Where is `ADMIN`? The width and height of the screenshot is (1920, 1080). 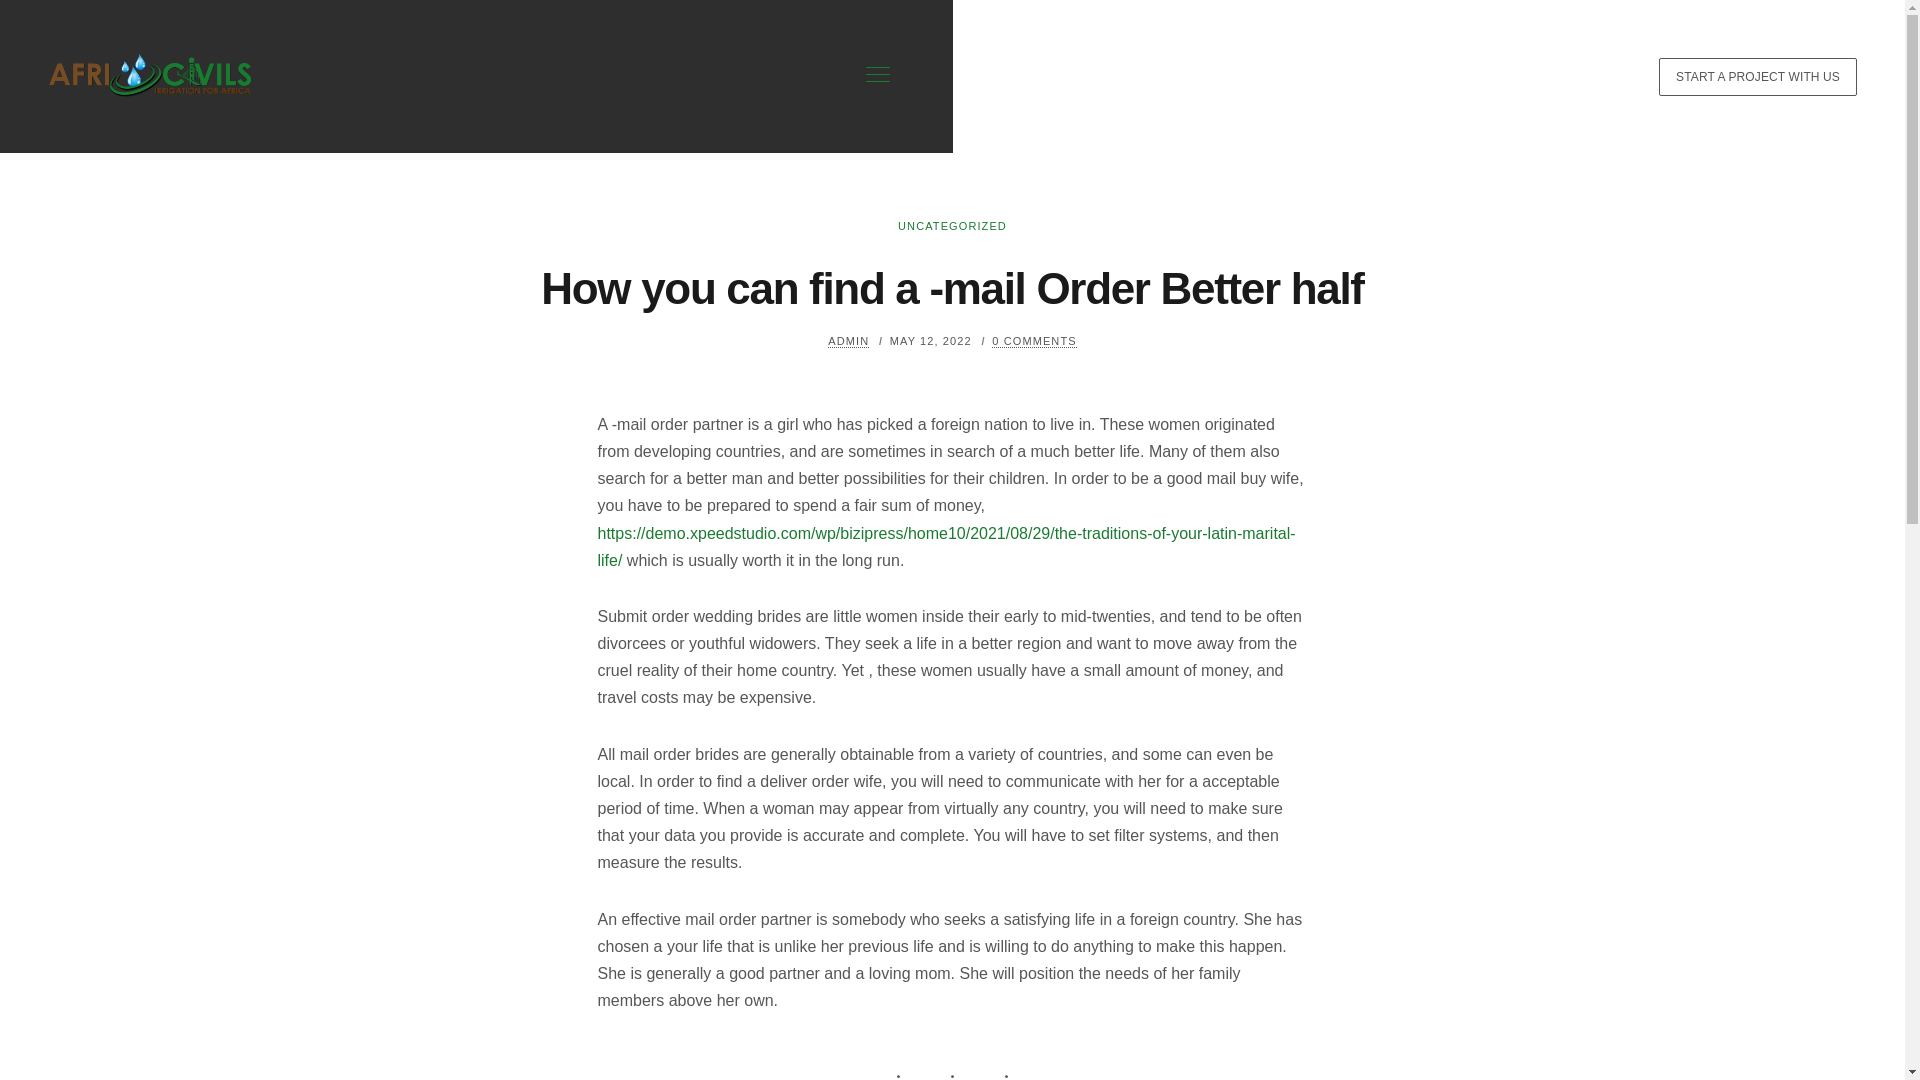
ADMIN is located at coordinates (848, 340).